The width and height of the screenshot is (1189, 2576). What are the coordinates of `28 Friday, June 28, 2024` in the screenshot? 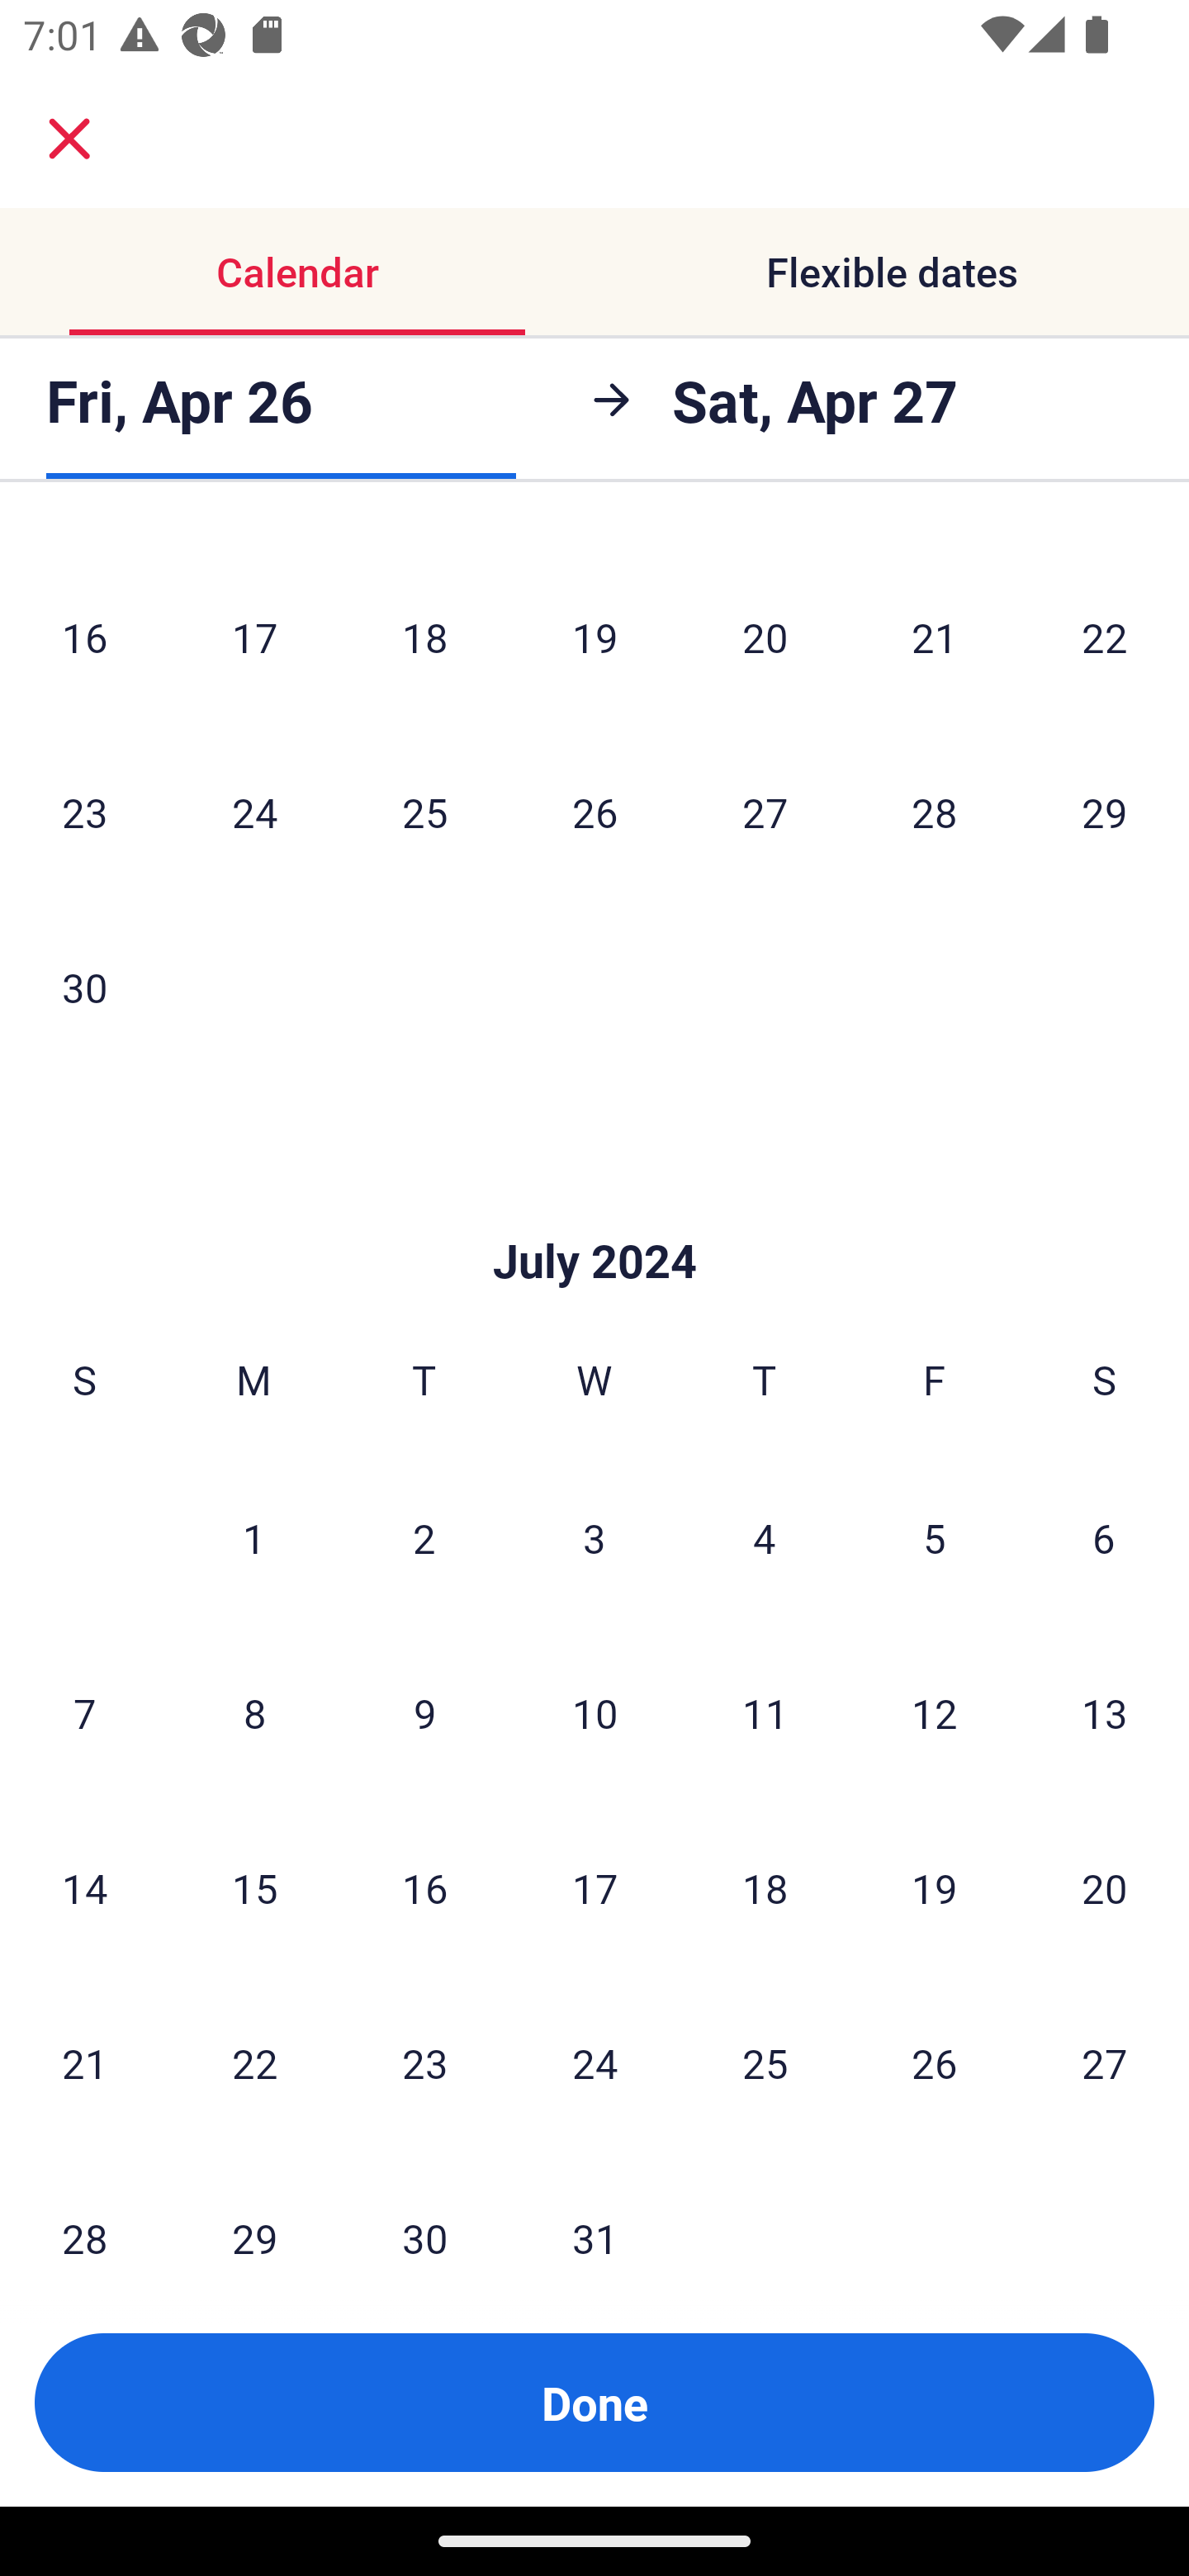 It's located at (935, 811).